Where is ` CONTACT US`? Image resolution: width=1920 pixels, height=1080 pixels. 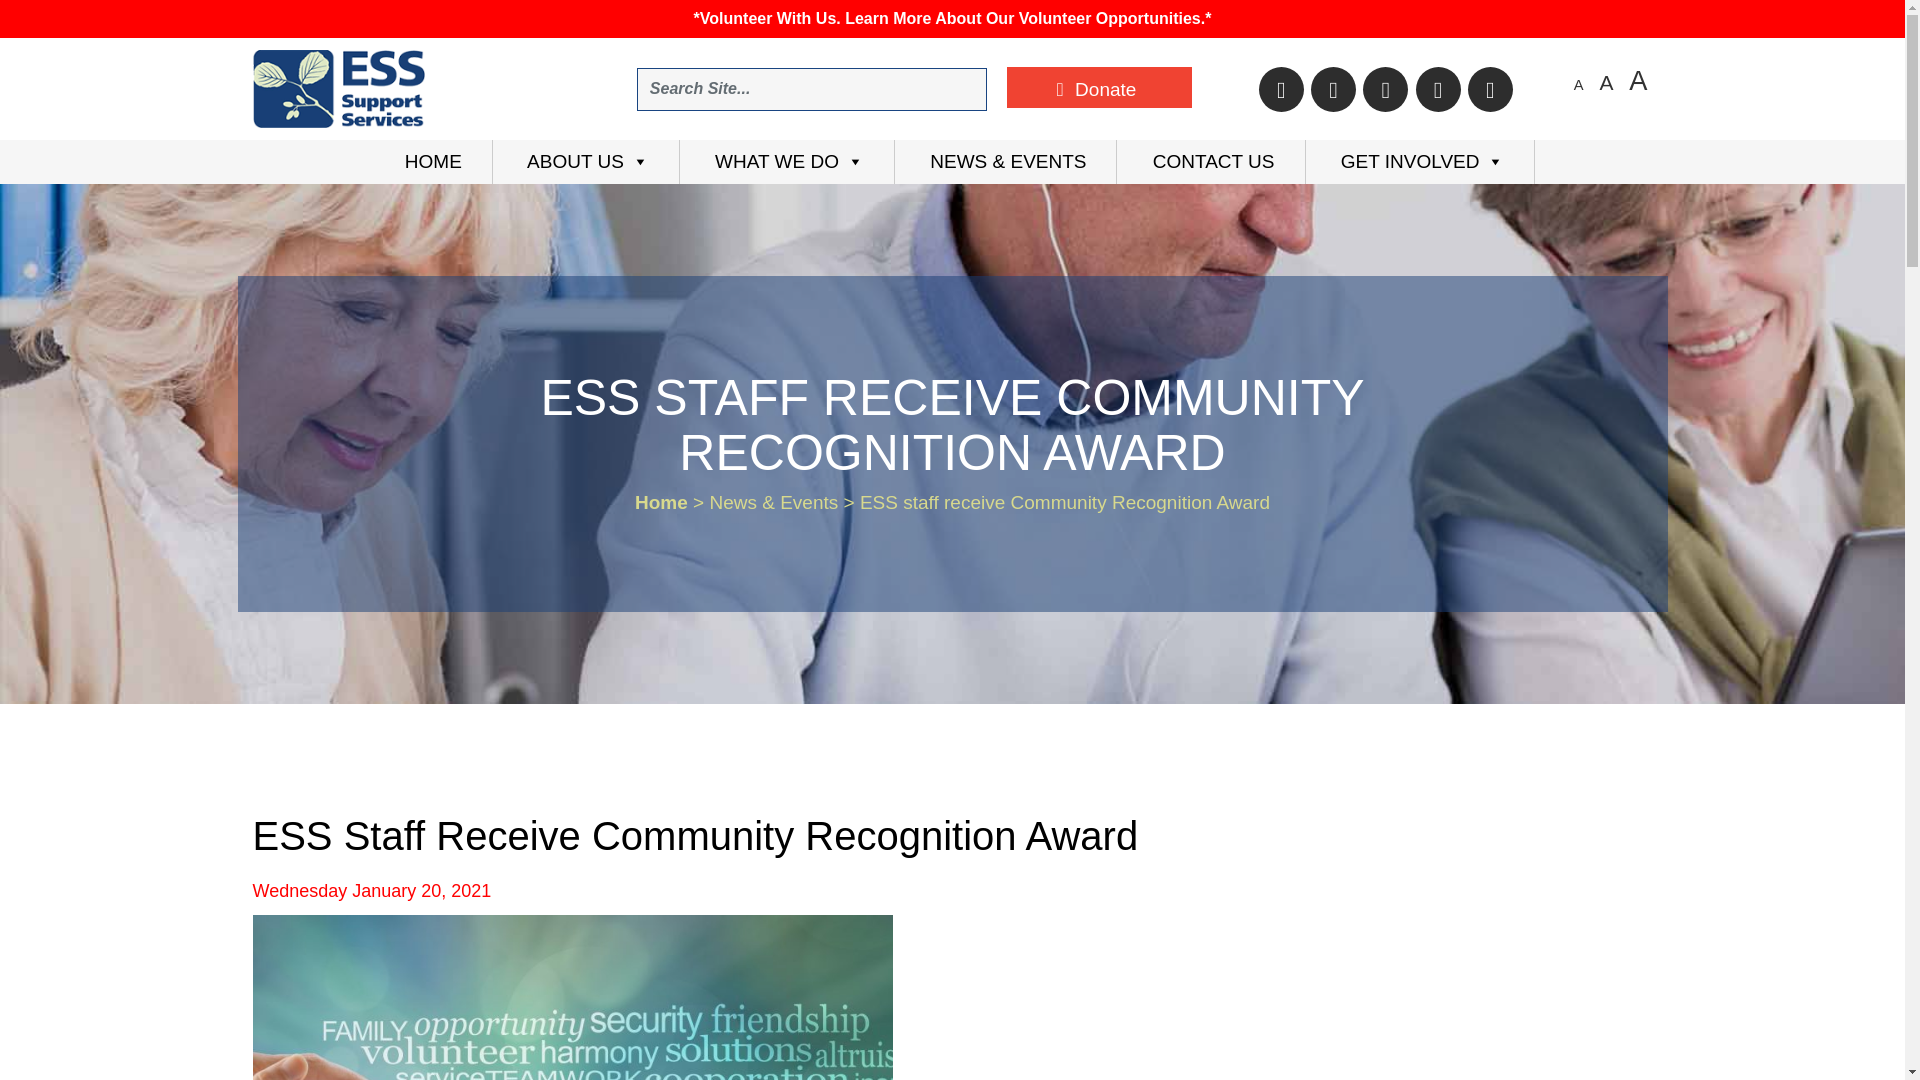
 CONTACT US is located at coordinates (1582, 84).